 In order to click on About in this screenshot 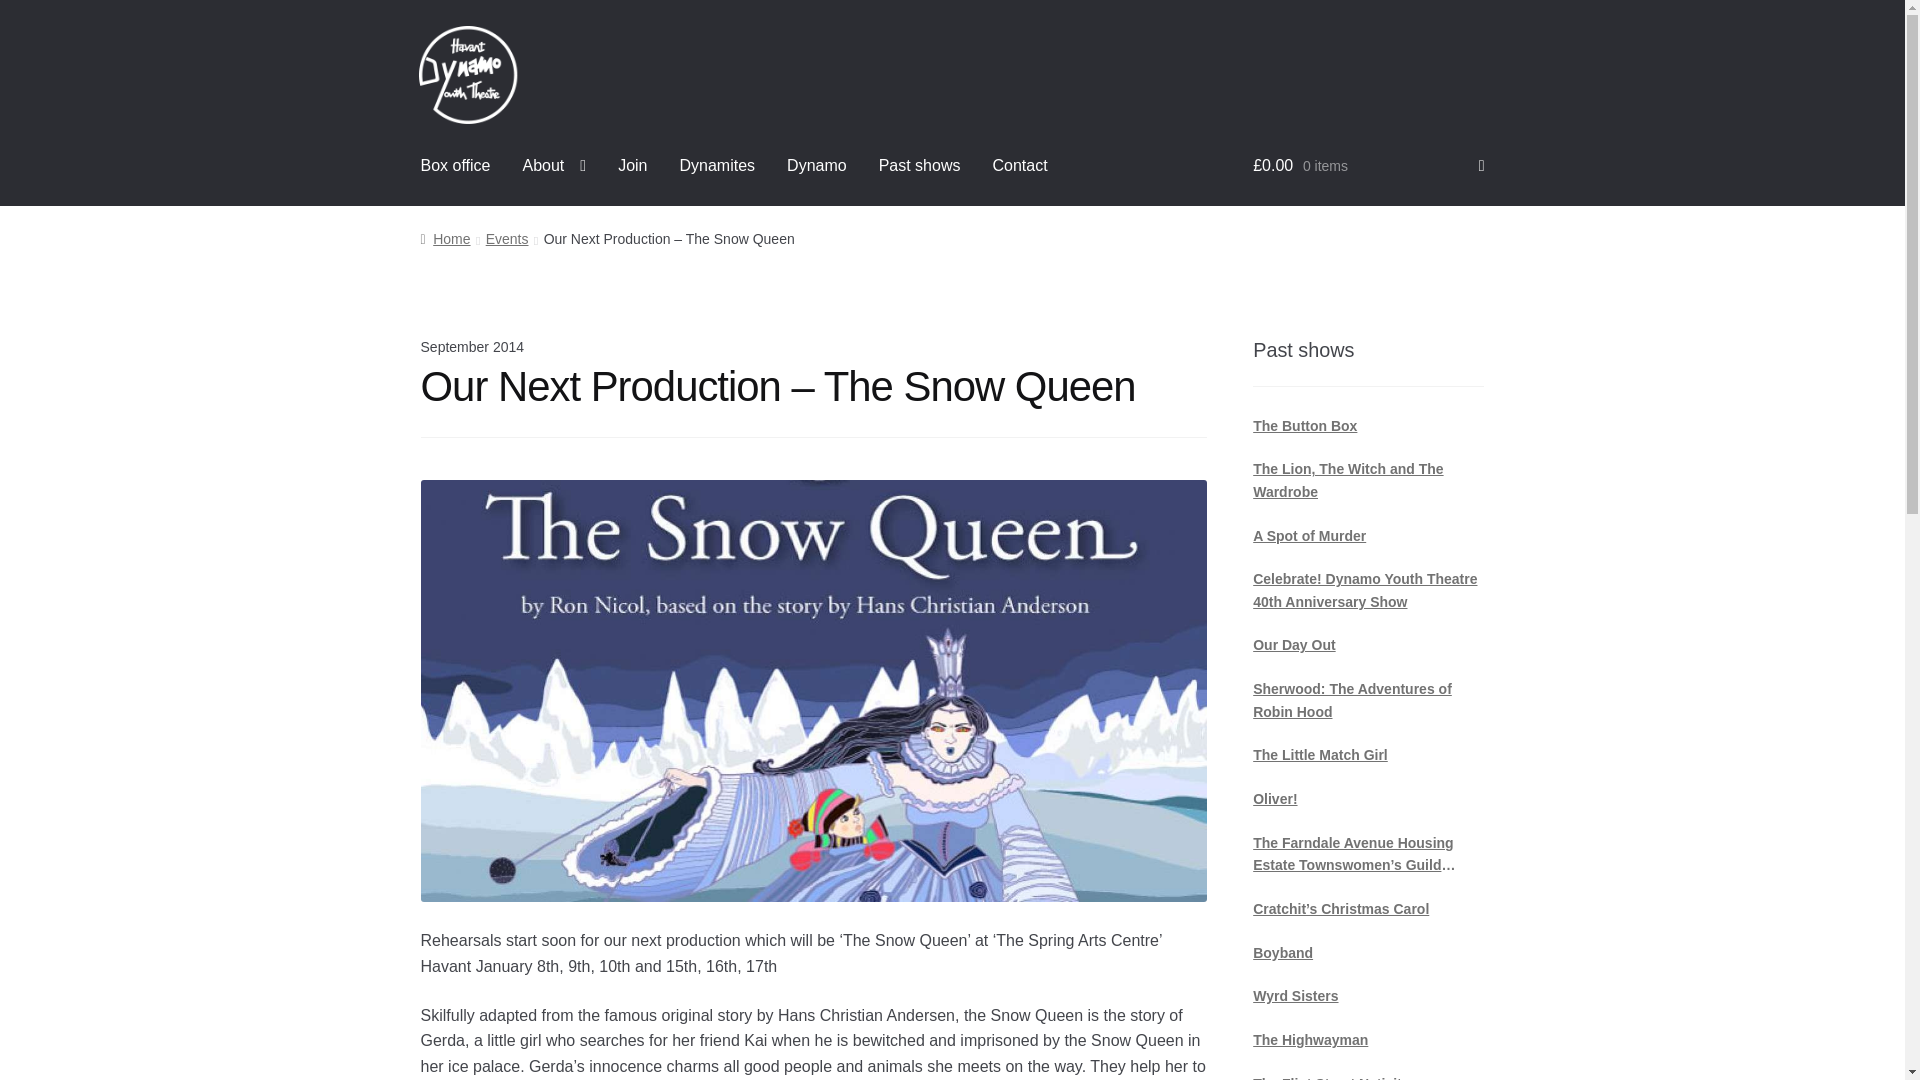, I will do `click(554, 166)`.